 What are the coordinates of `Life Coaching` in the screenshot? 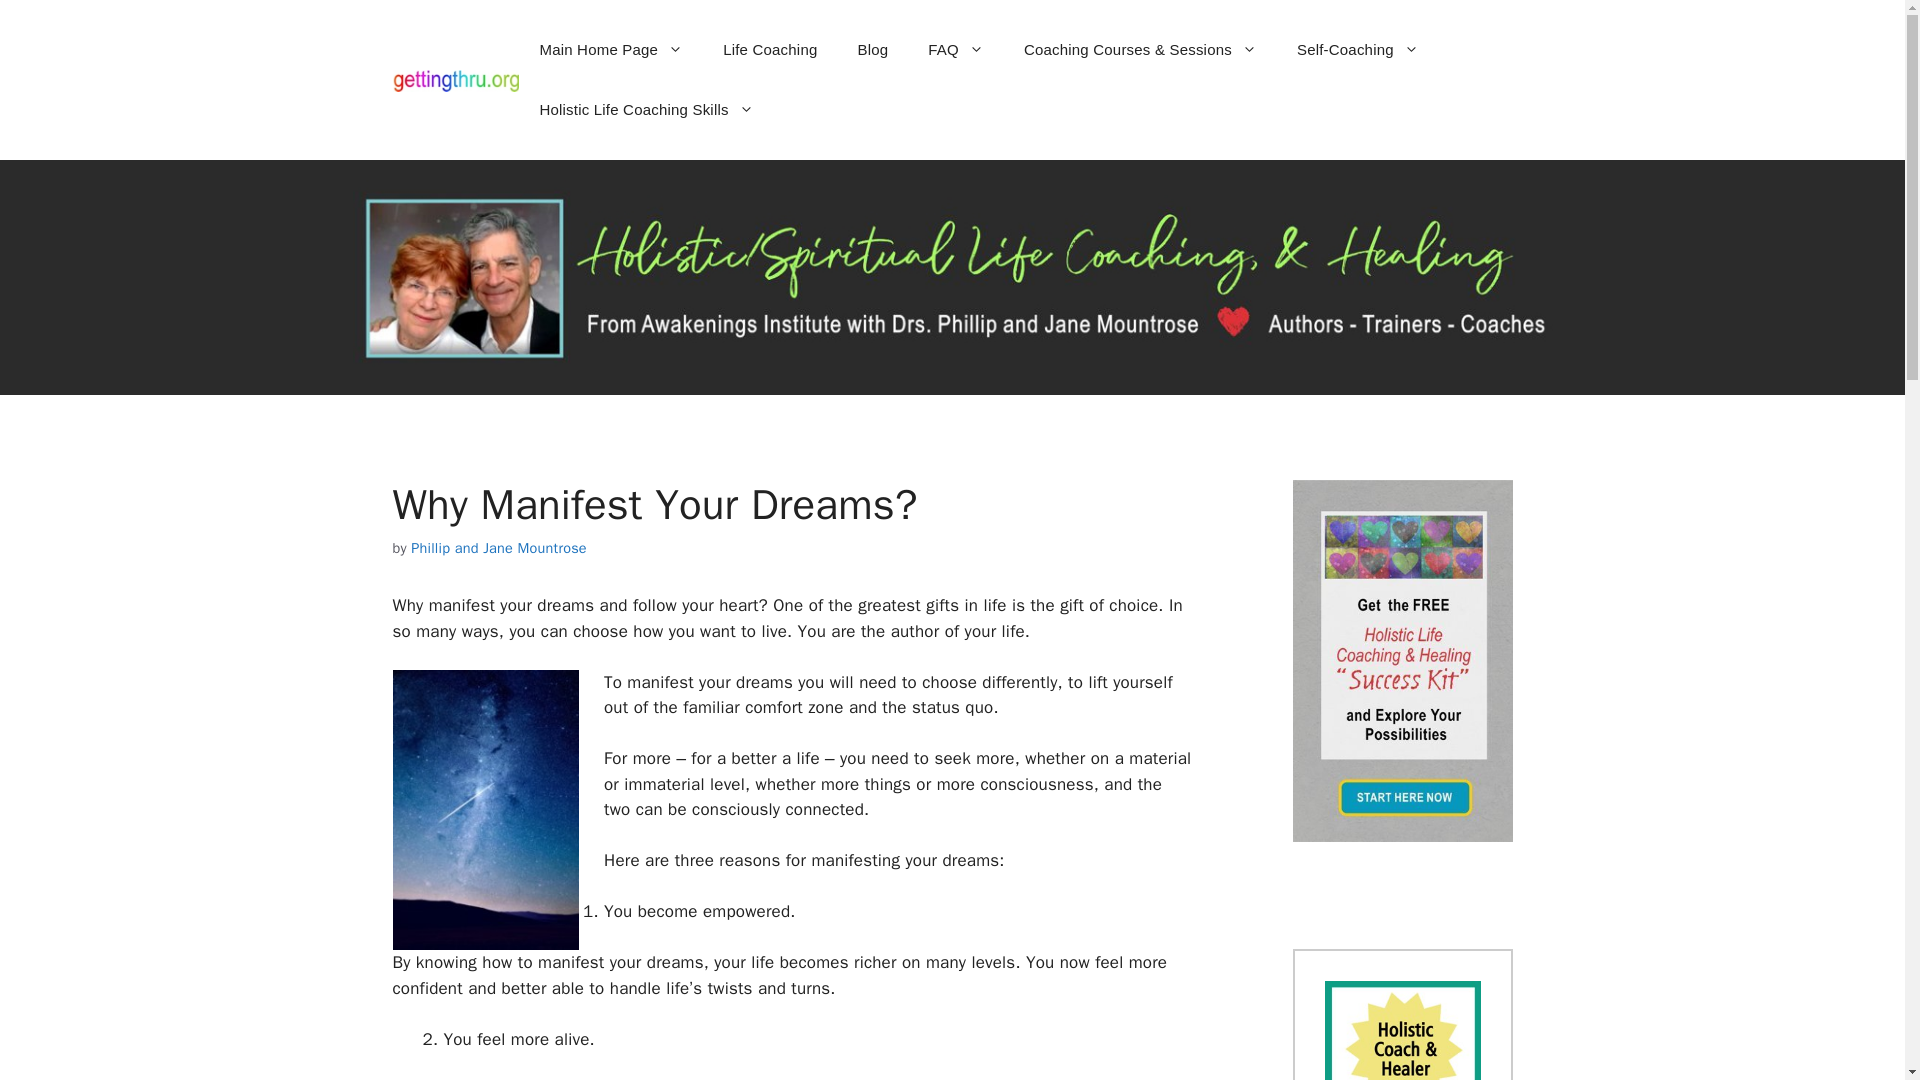 It's located at (770, 50).